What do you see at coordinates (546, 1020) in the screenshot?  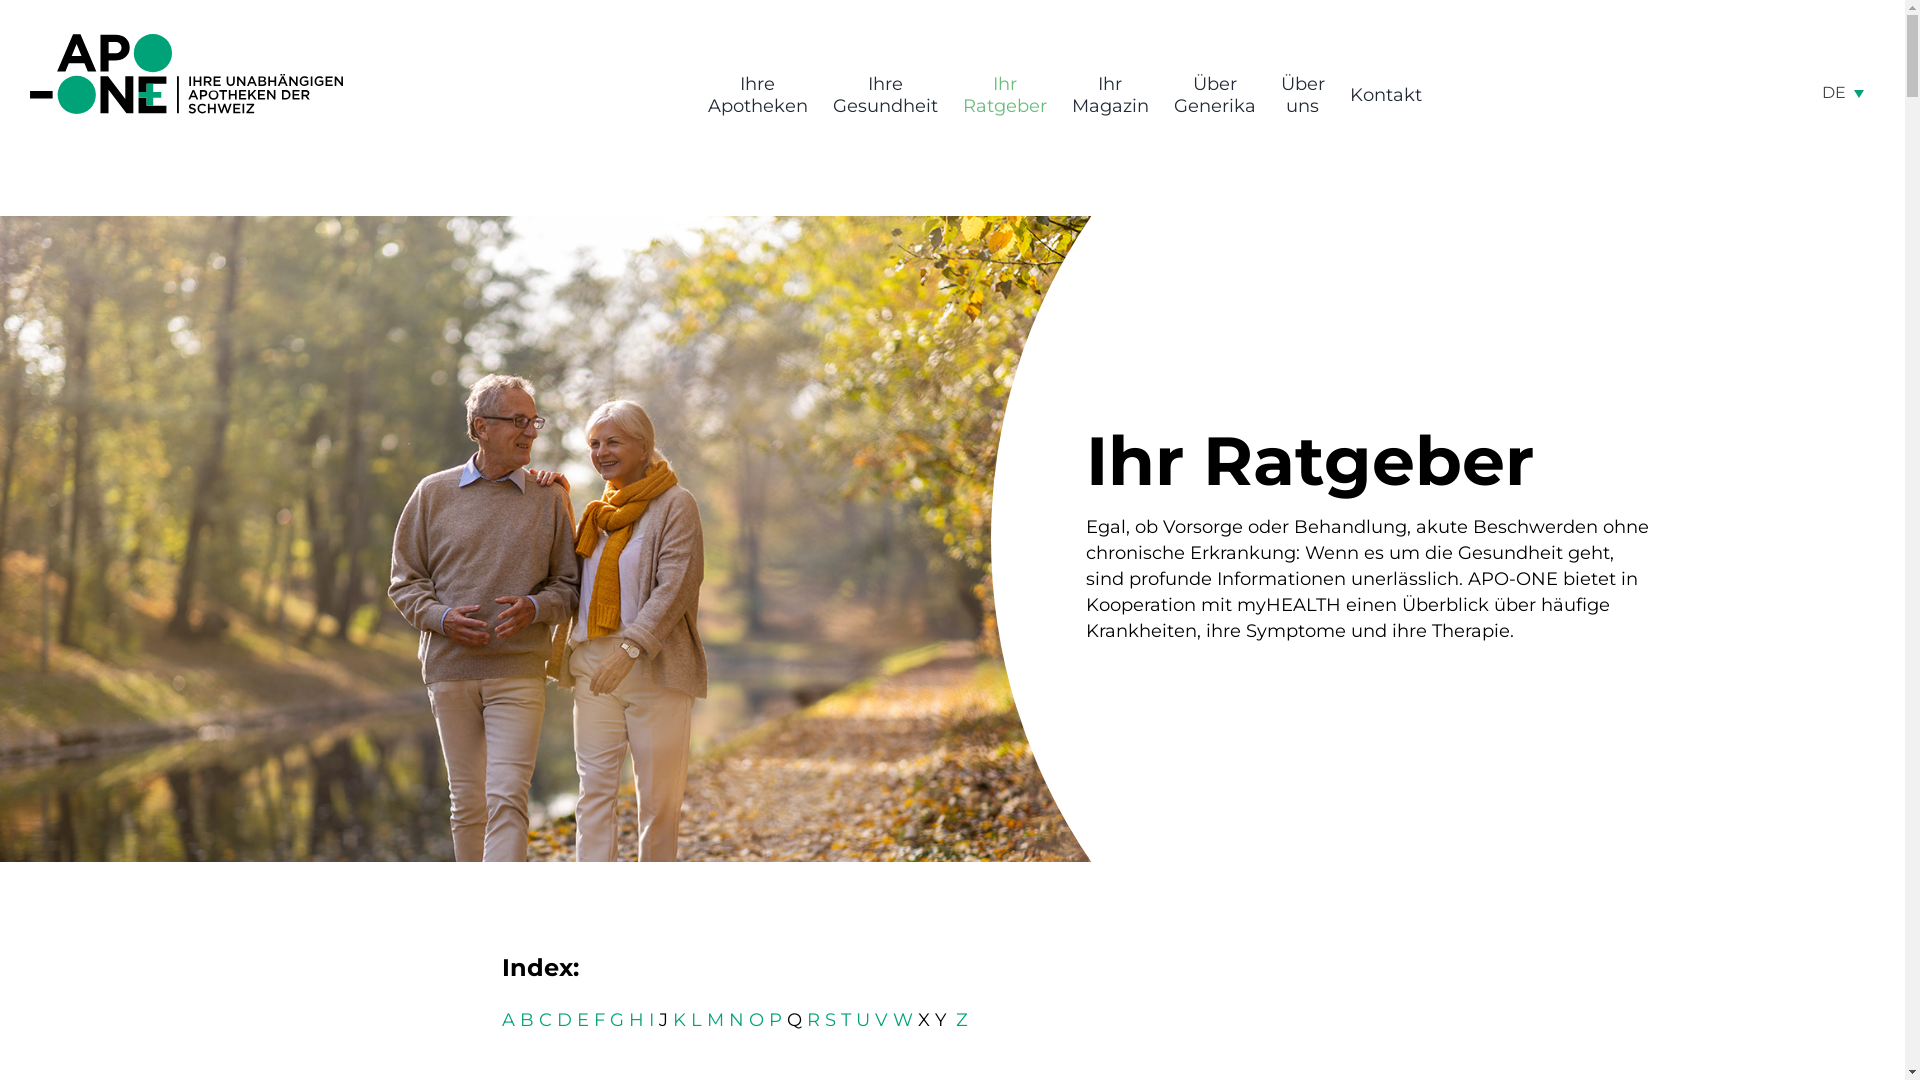 I see `C` at bounding box center [546, 1020].